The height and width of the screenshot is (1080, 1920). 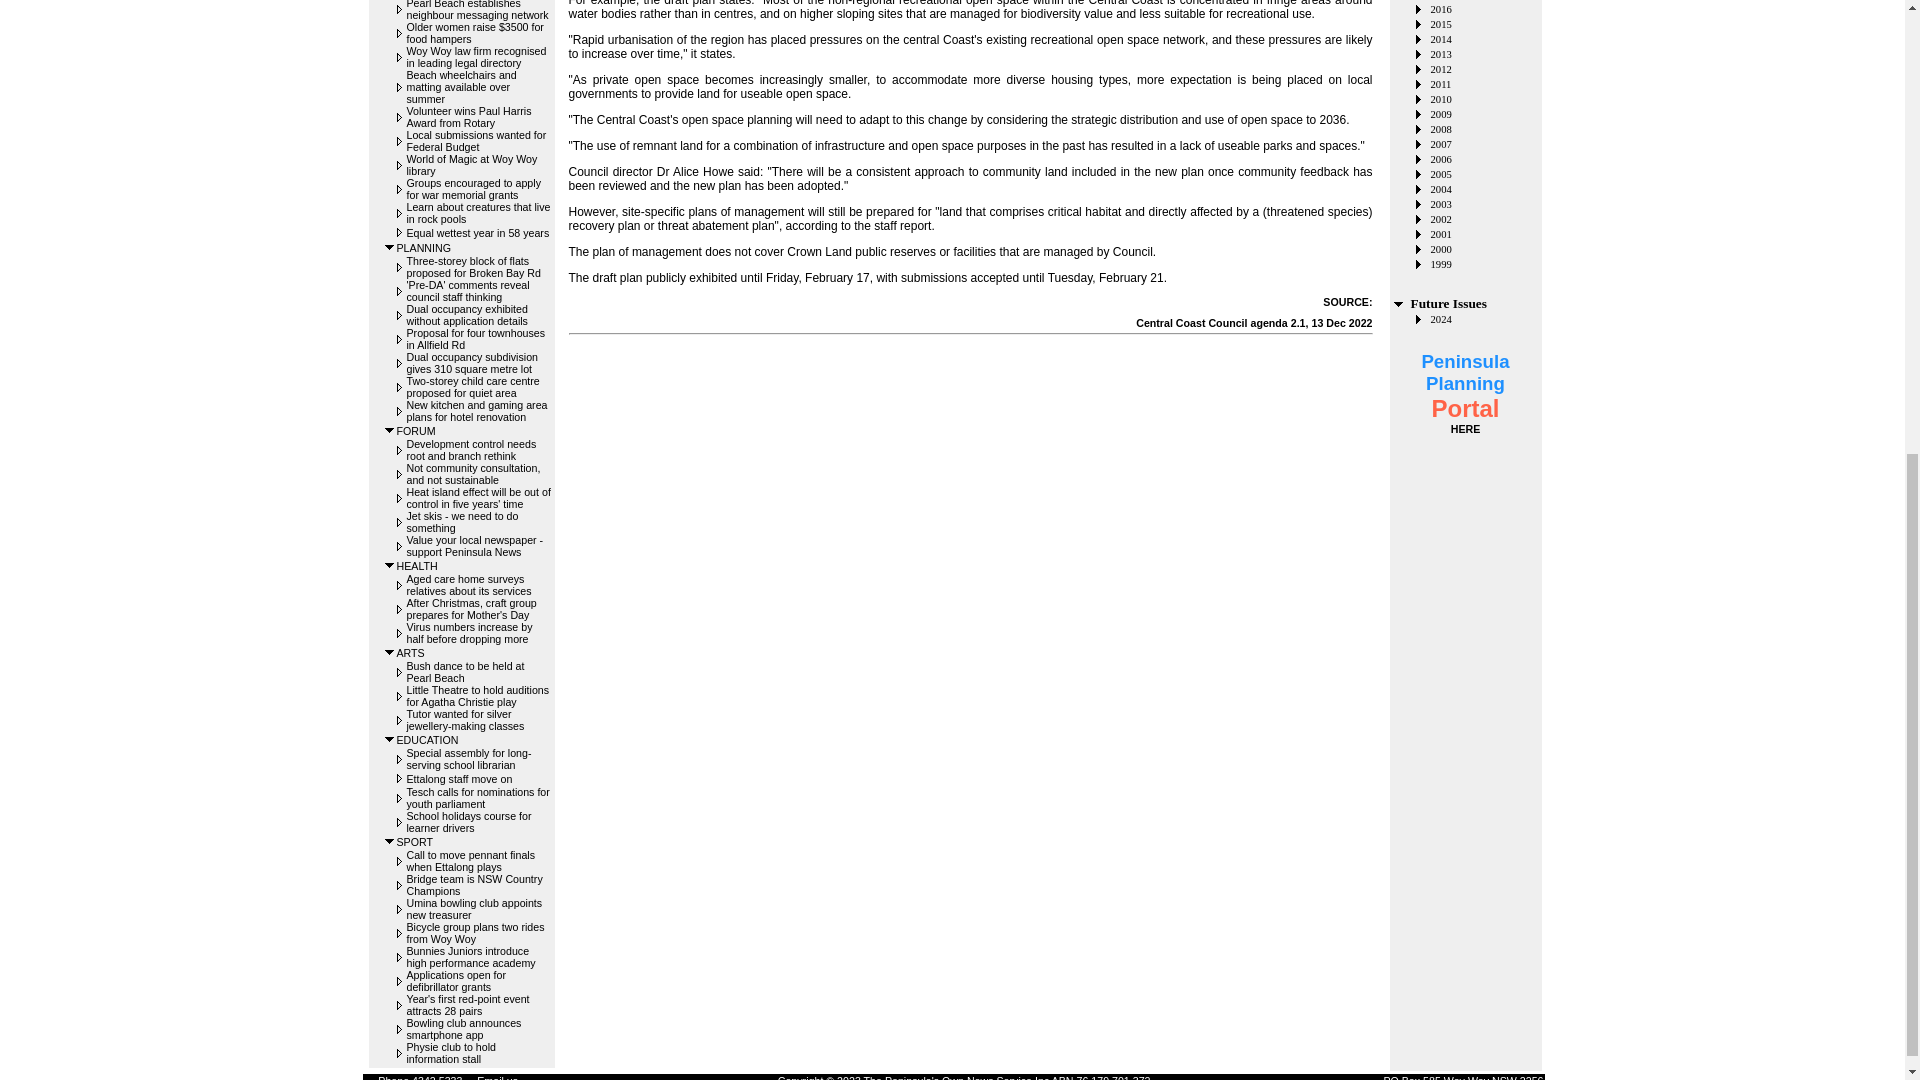 What do you see at coordinates (467, 290) in the screenshot?
I see `'Pre-DA' comments reveal council staff thinking` at bounding box center [467, 290].